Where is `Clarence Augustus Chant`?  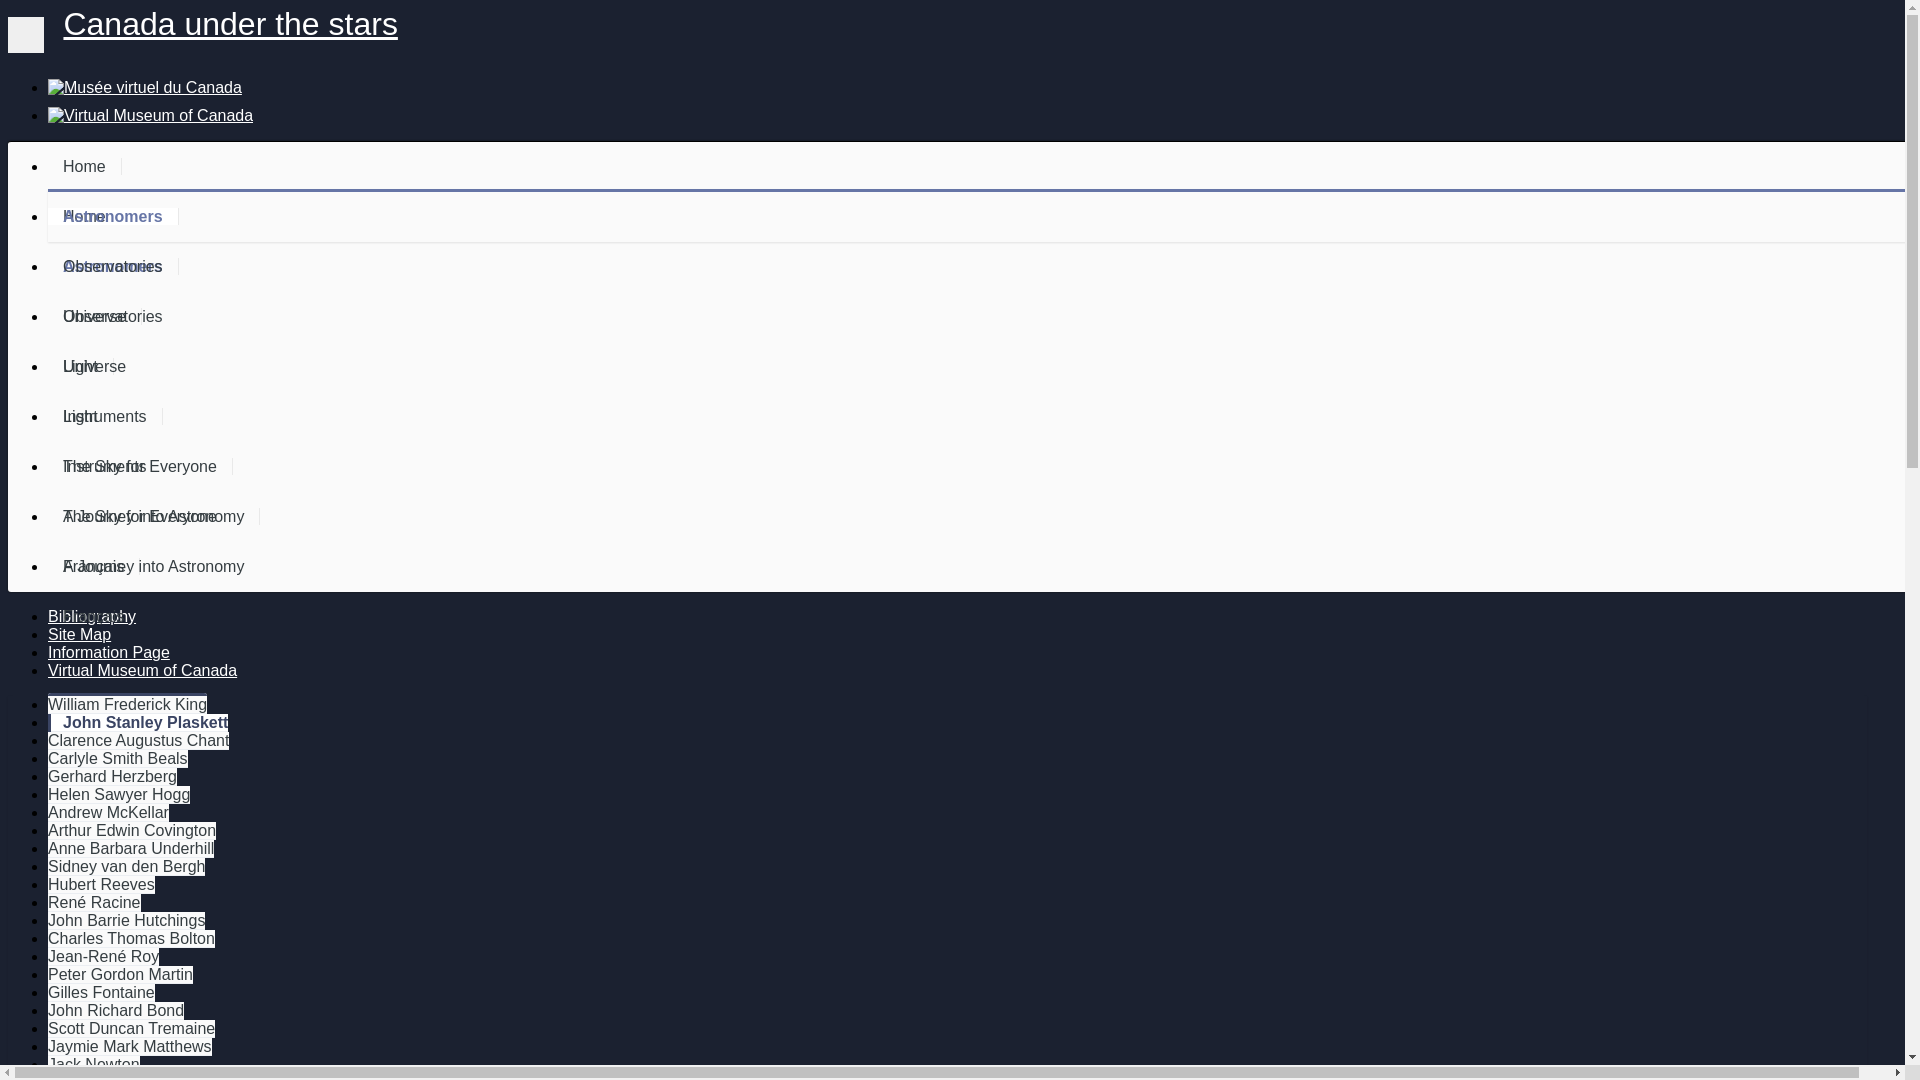 Clarence Augustus Chant is located at coordinates (138, 741).